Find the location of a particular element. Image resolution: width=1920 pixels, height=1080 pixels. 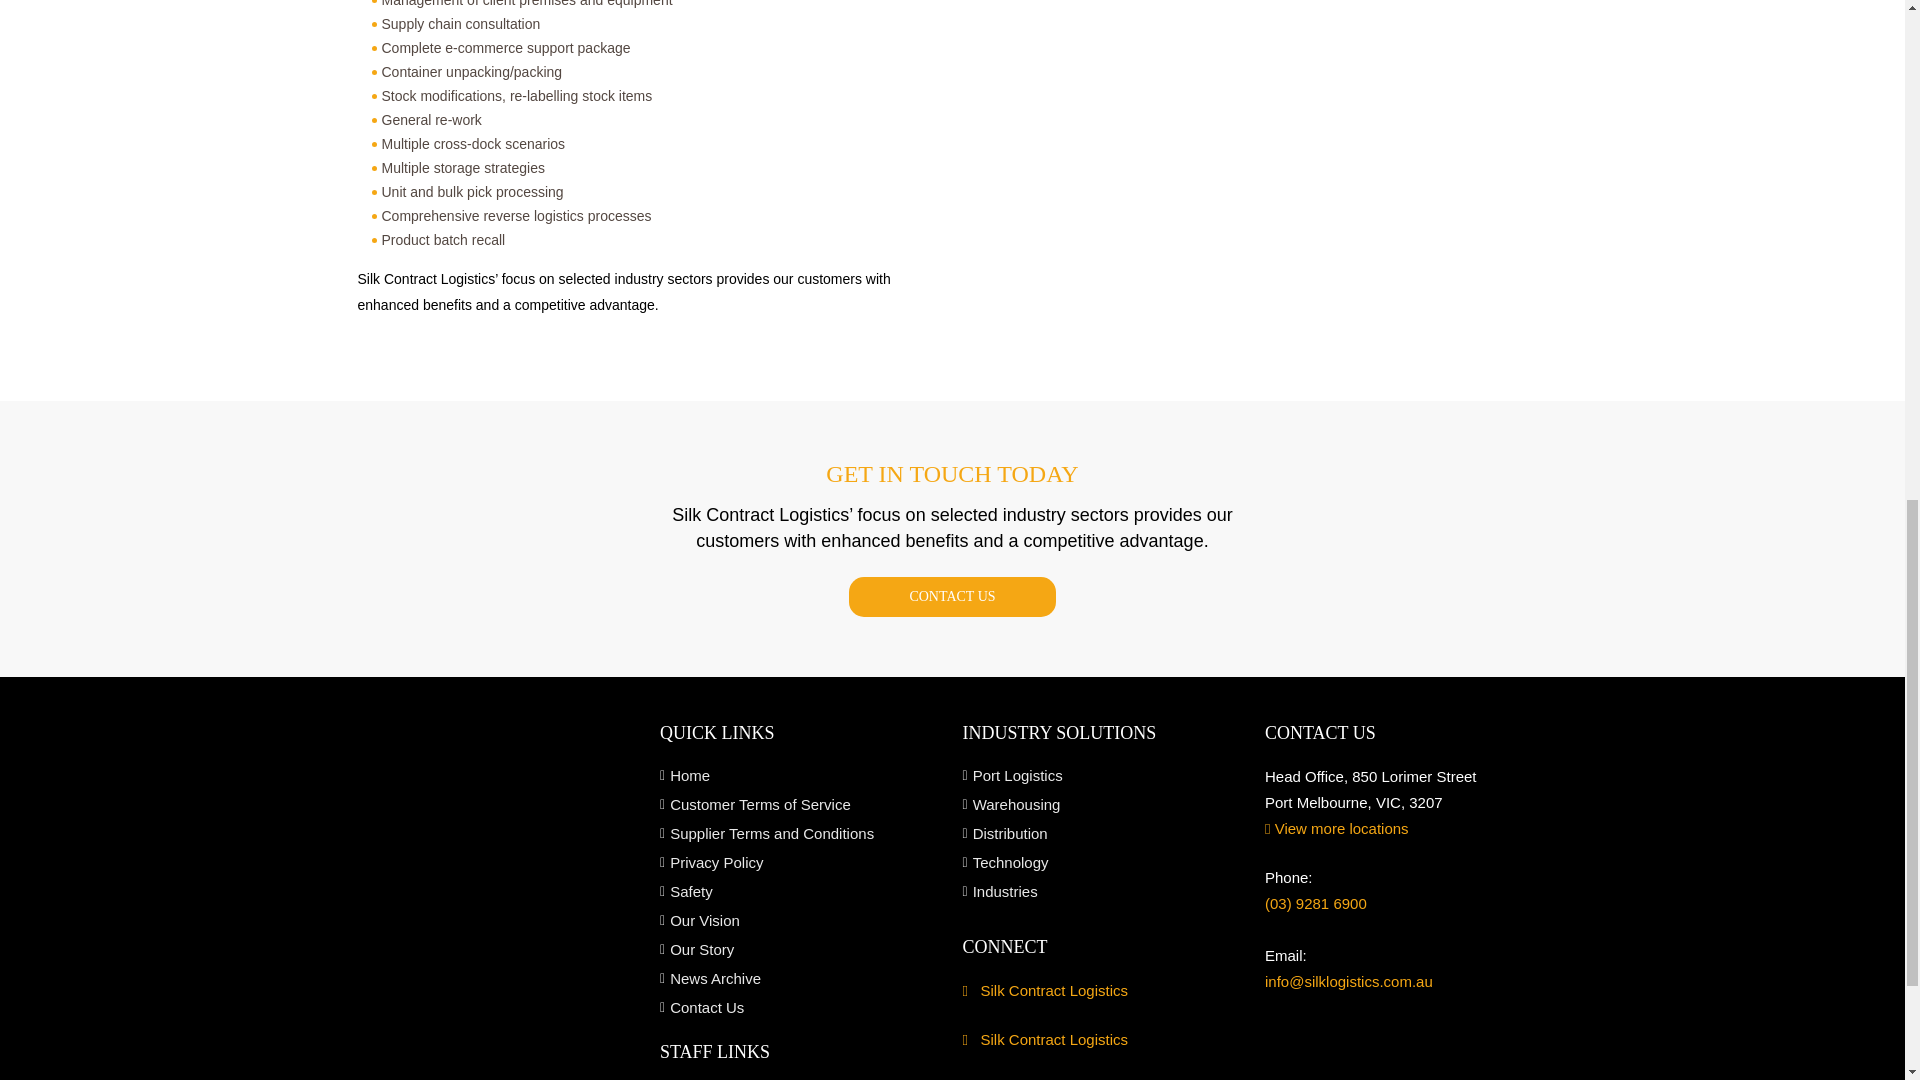

Privacy Policy is located at coordinates (801, 862).